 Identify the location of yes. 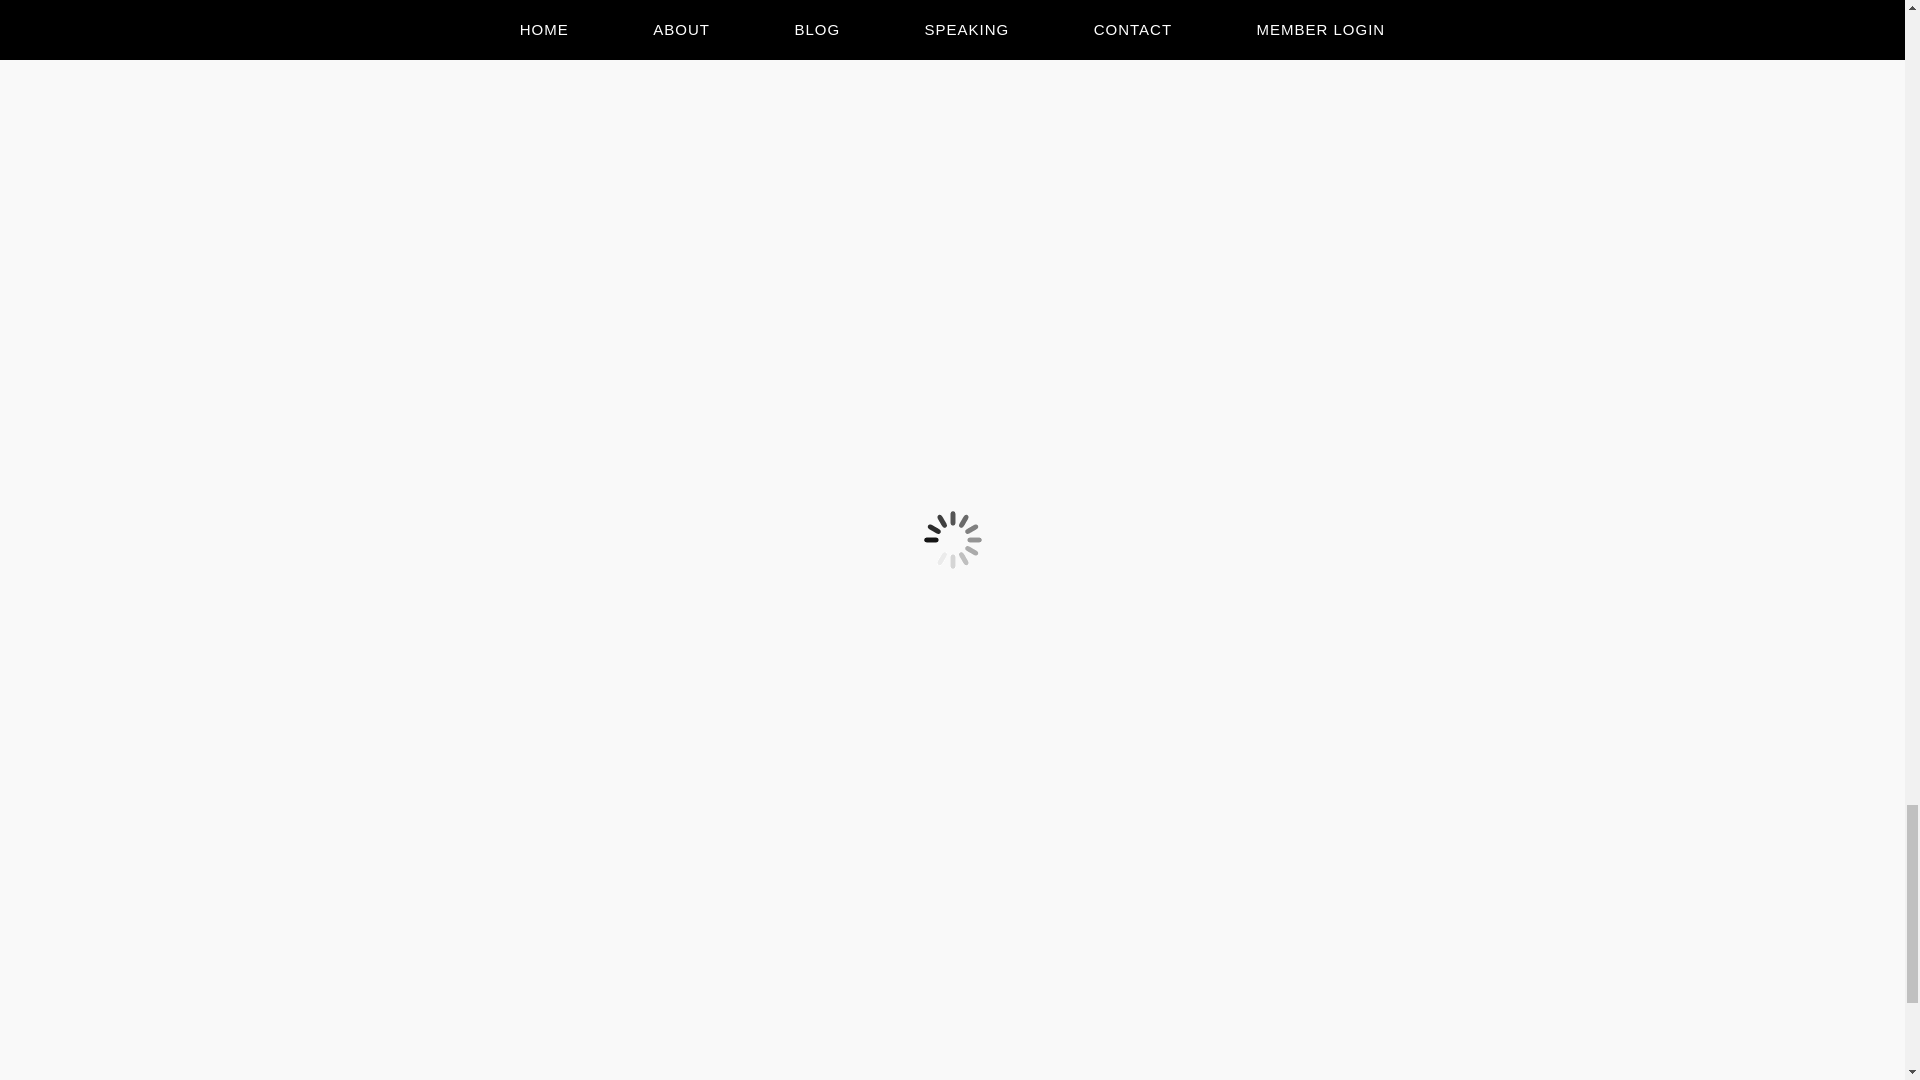
(648, 303).